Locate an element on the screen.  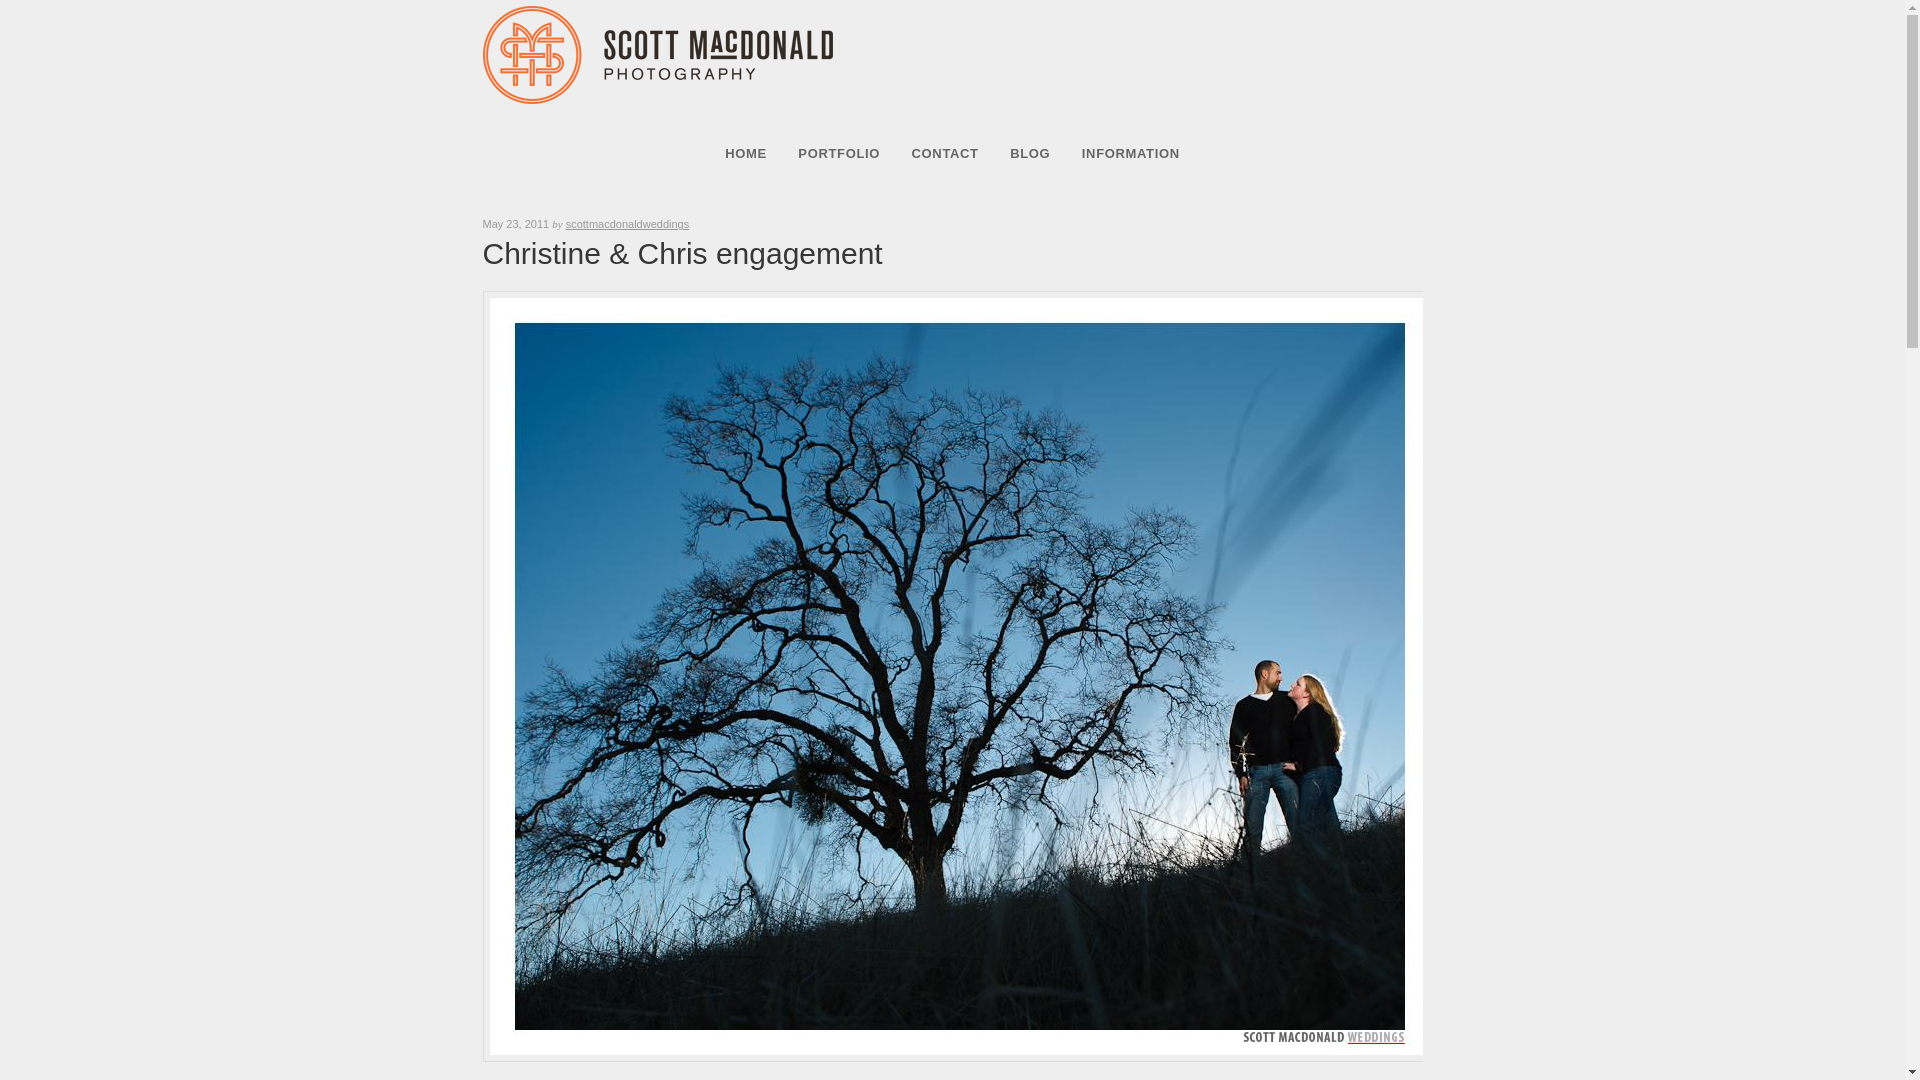
View all posts by scottmacdonaldweddings is located at coordinates (628, 224).